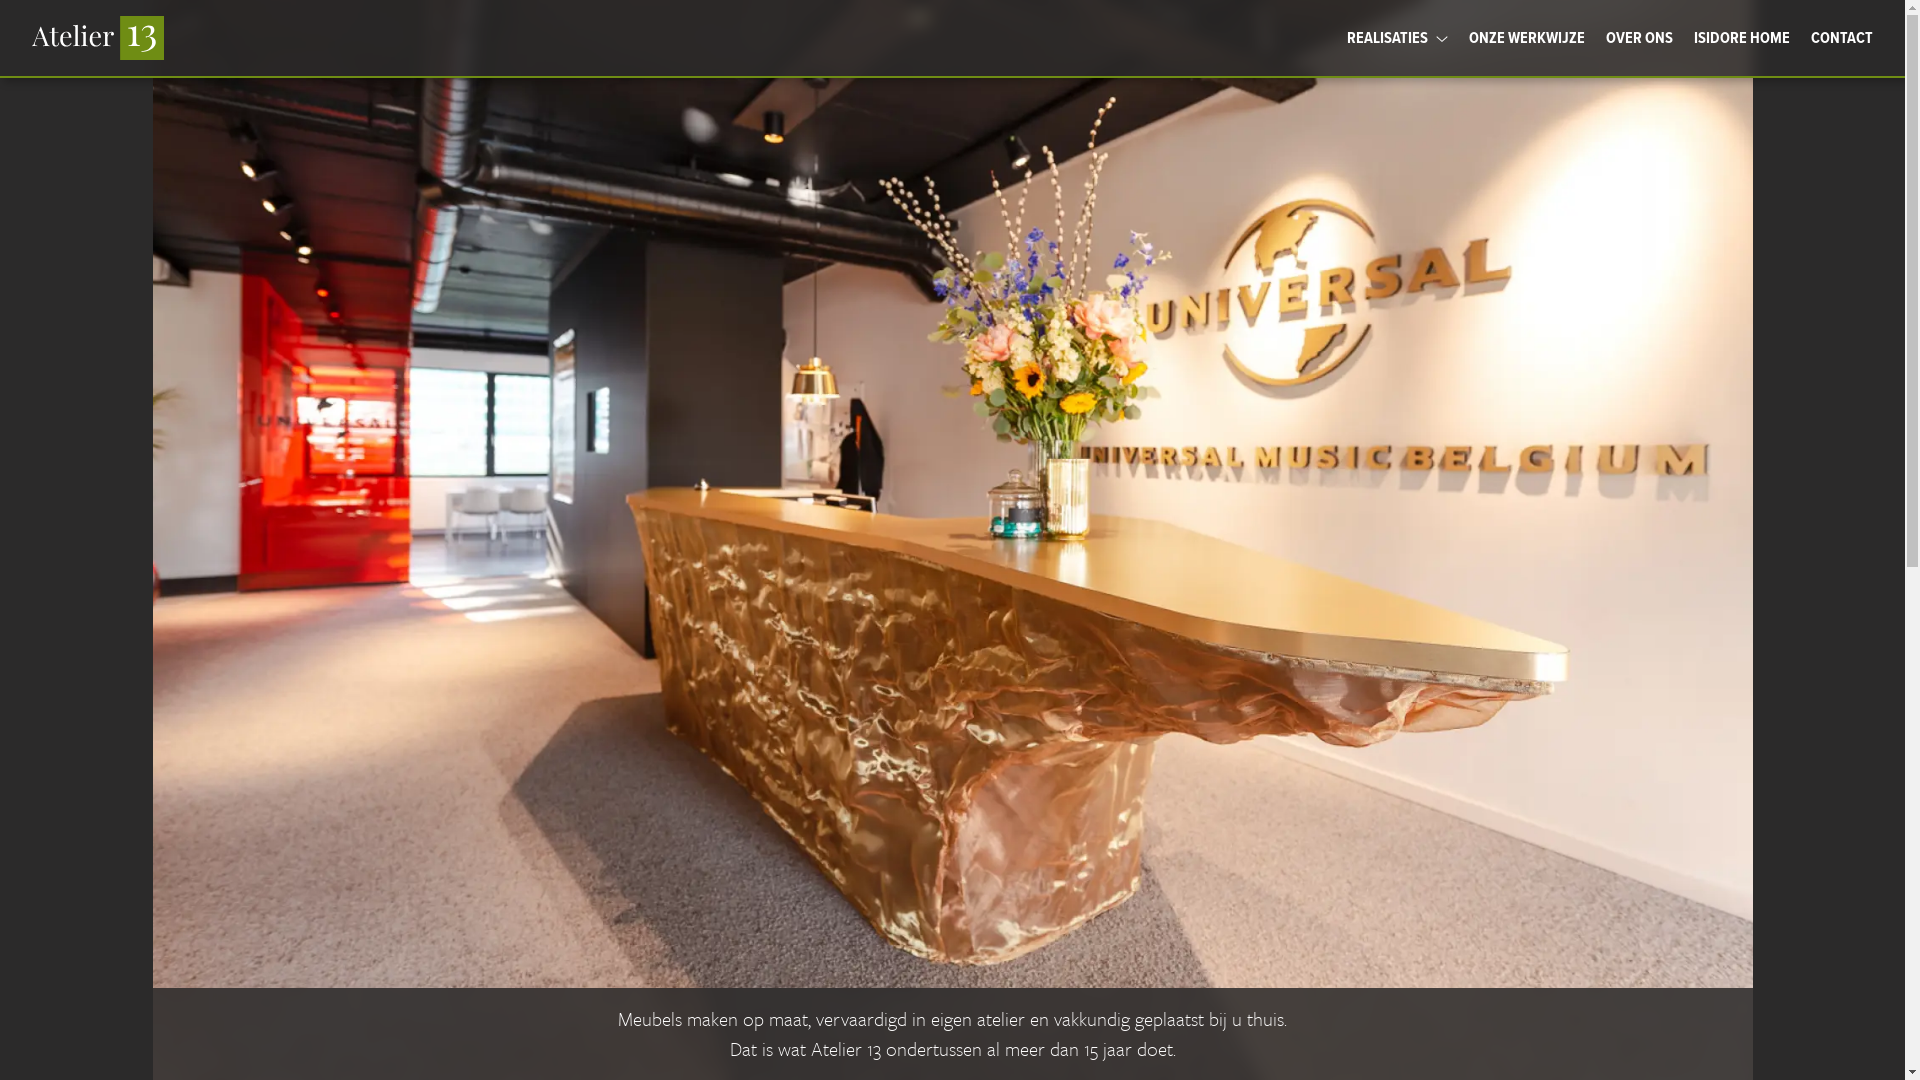 Image resolution: width=1920 pixels, height=1080 pixels. Describe the element at coordinates (1527, 38) in the screenshot. I see `ONZE WERKWIJZE` at that location.